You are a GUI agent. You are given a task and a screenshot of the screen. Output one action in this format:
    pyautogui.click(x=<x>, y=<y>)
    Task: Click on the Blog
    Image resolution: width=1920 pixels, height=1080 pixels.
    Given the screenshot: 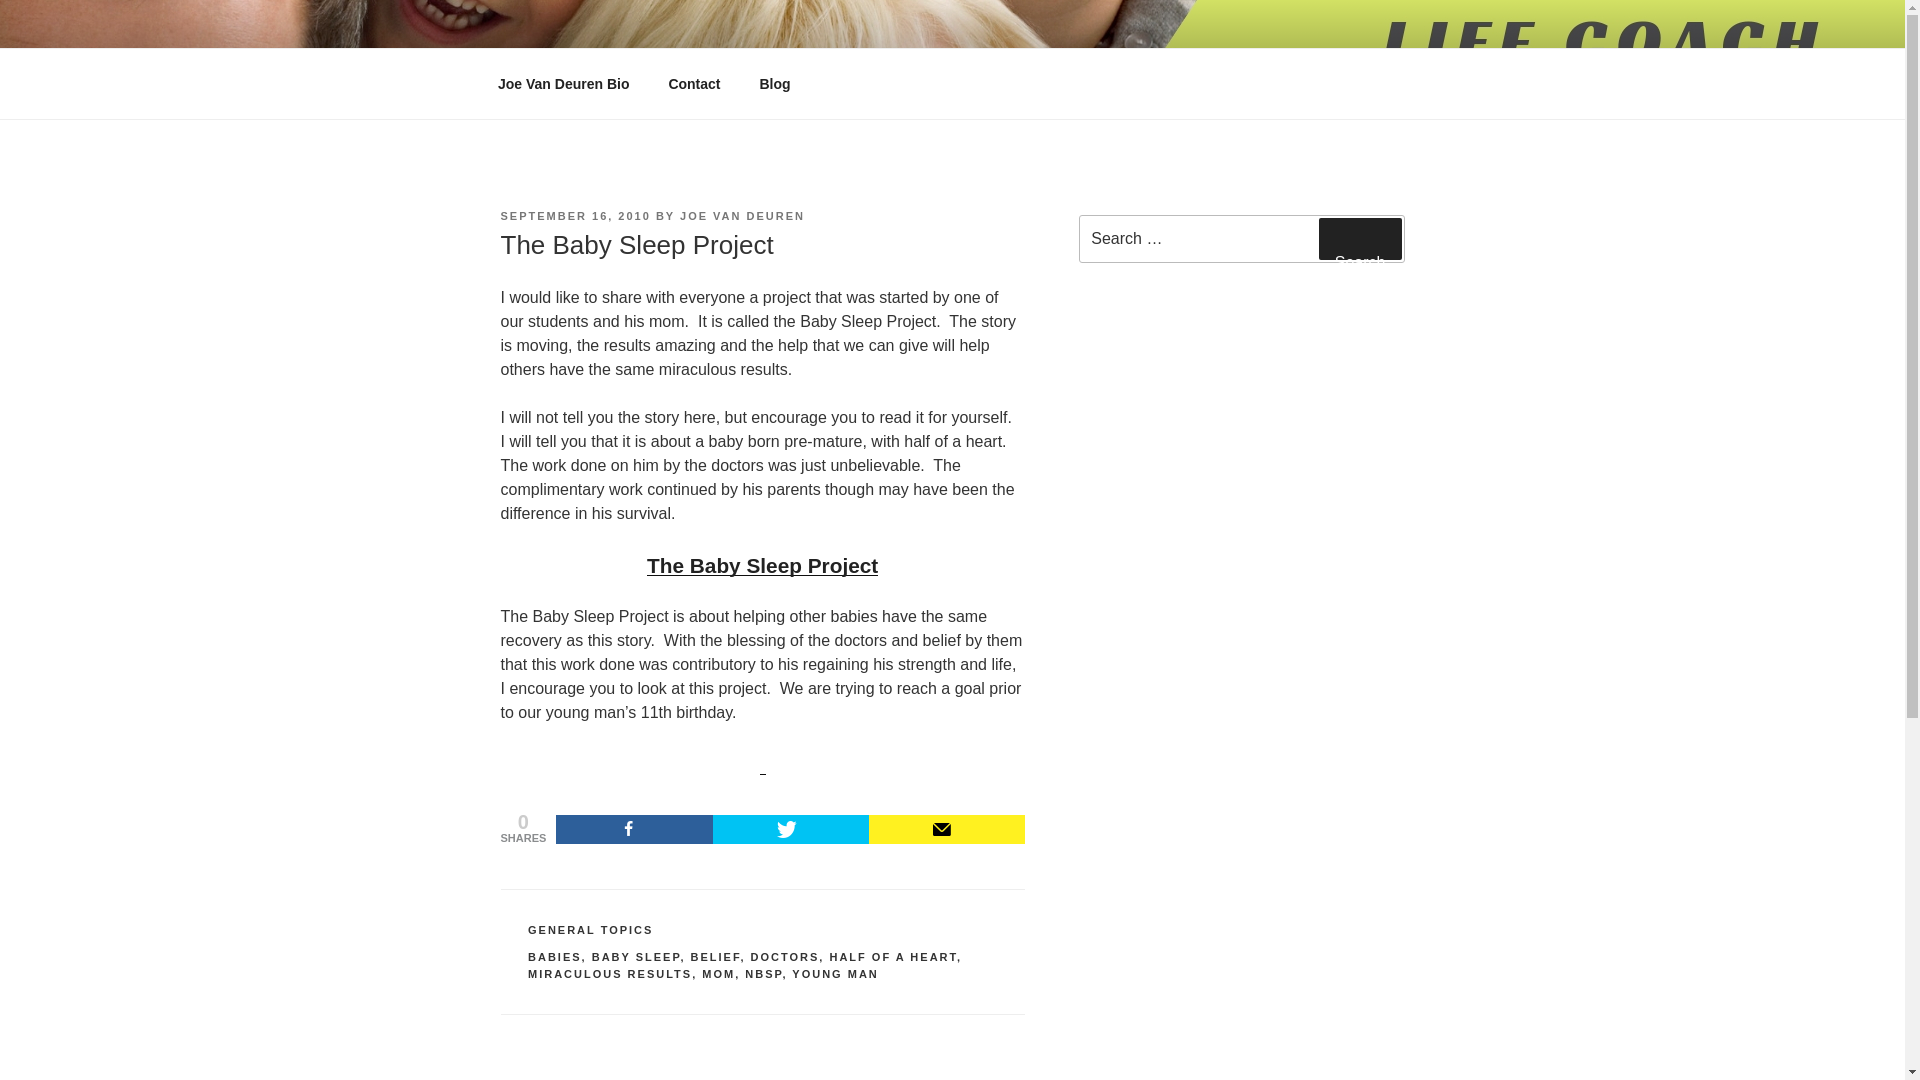 What is the action you would take?
    pyautogui.click(x=774, y=84)
    